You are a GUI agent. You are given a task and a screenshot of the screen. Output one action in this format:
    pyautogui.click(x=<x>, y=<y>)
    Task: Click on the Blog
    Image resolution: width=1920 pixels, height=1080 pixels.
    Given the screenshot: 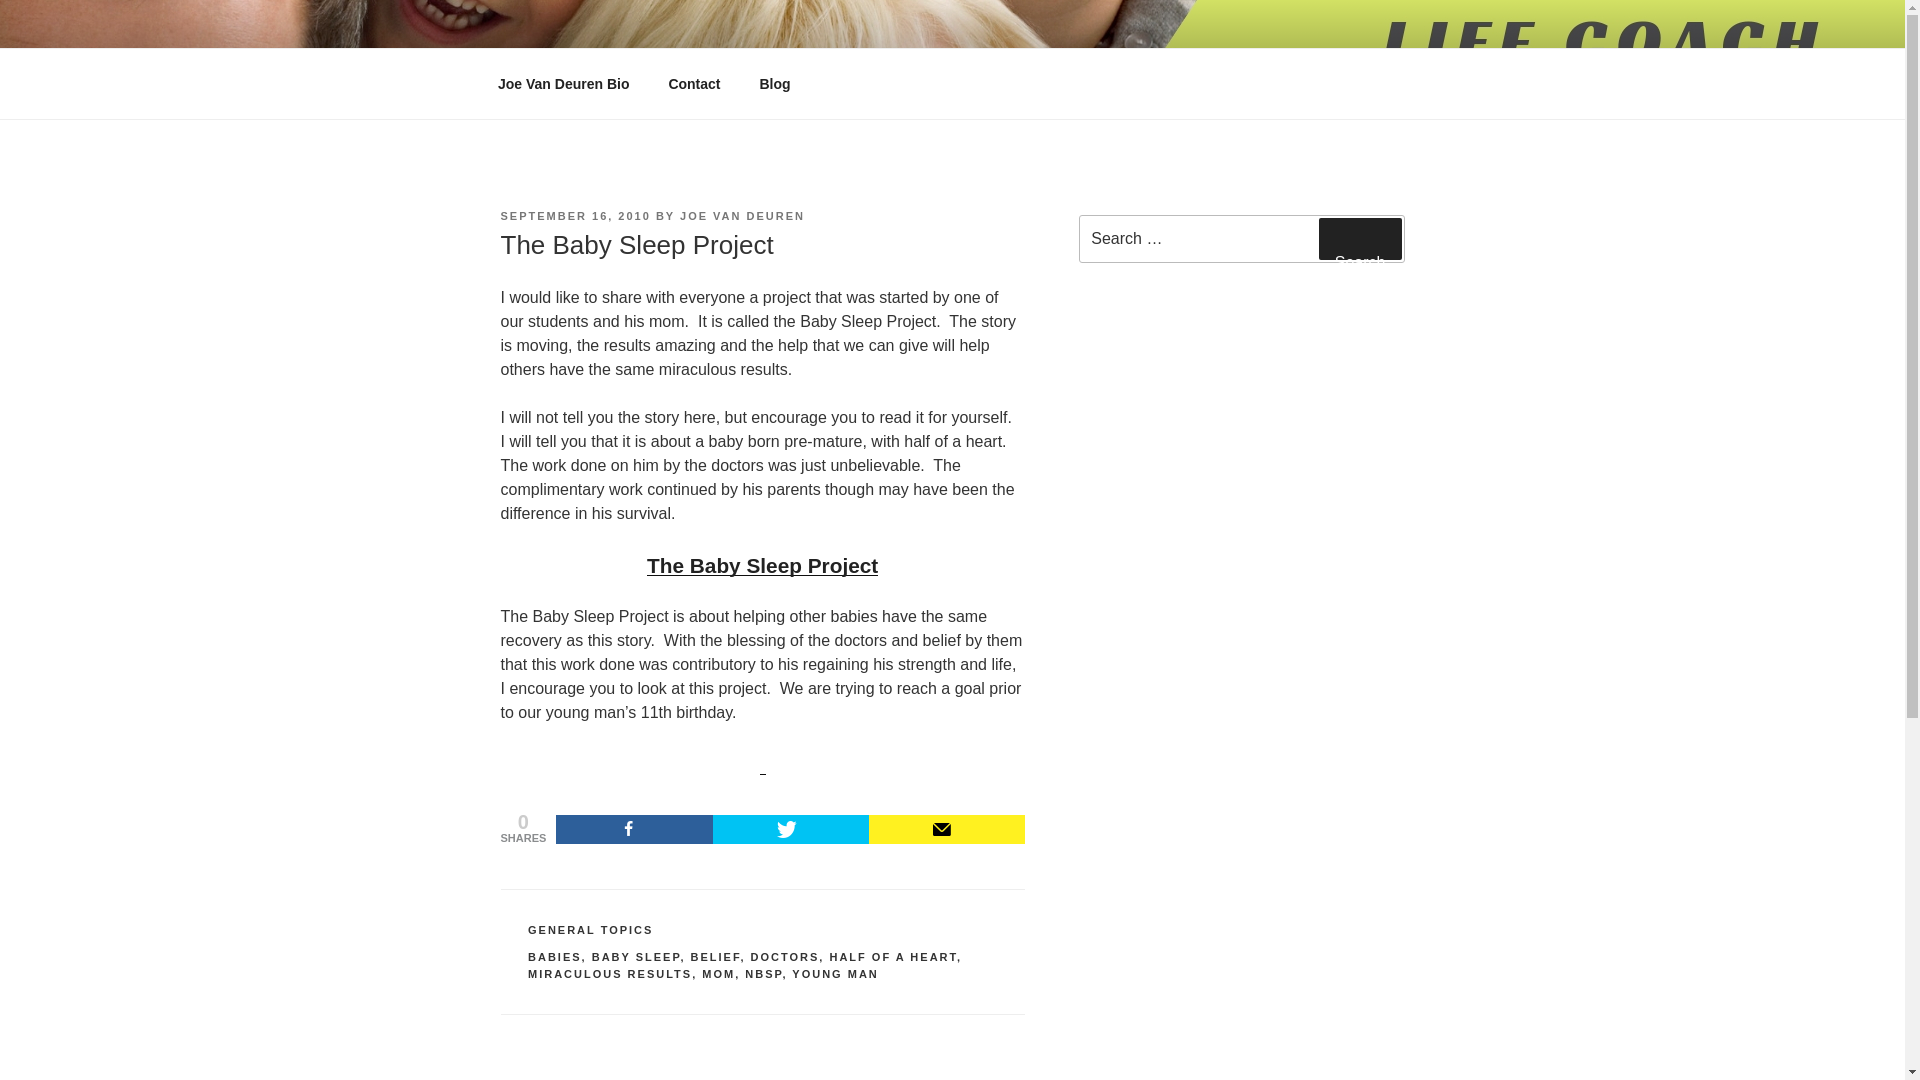 What is the action you would take?
    pyautogui.click(x=774, y=84)
    